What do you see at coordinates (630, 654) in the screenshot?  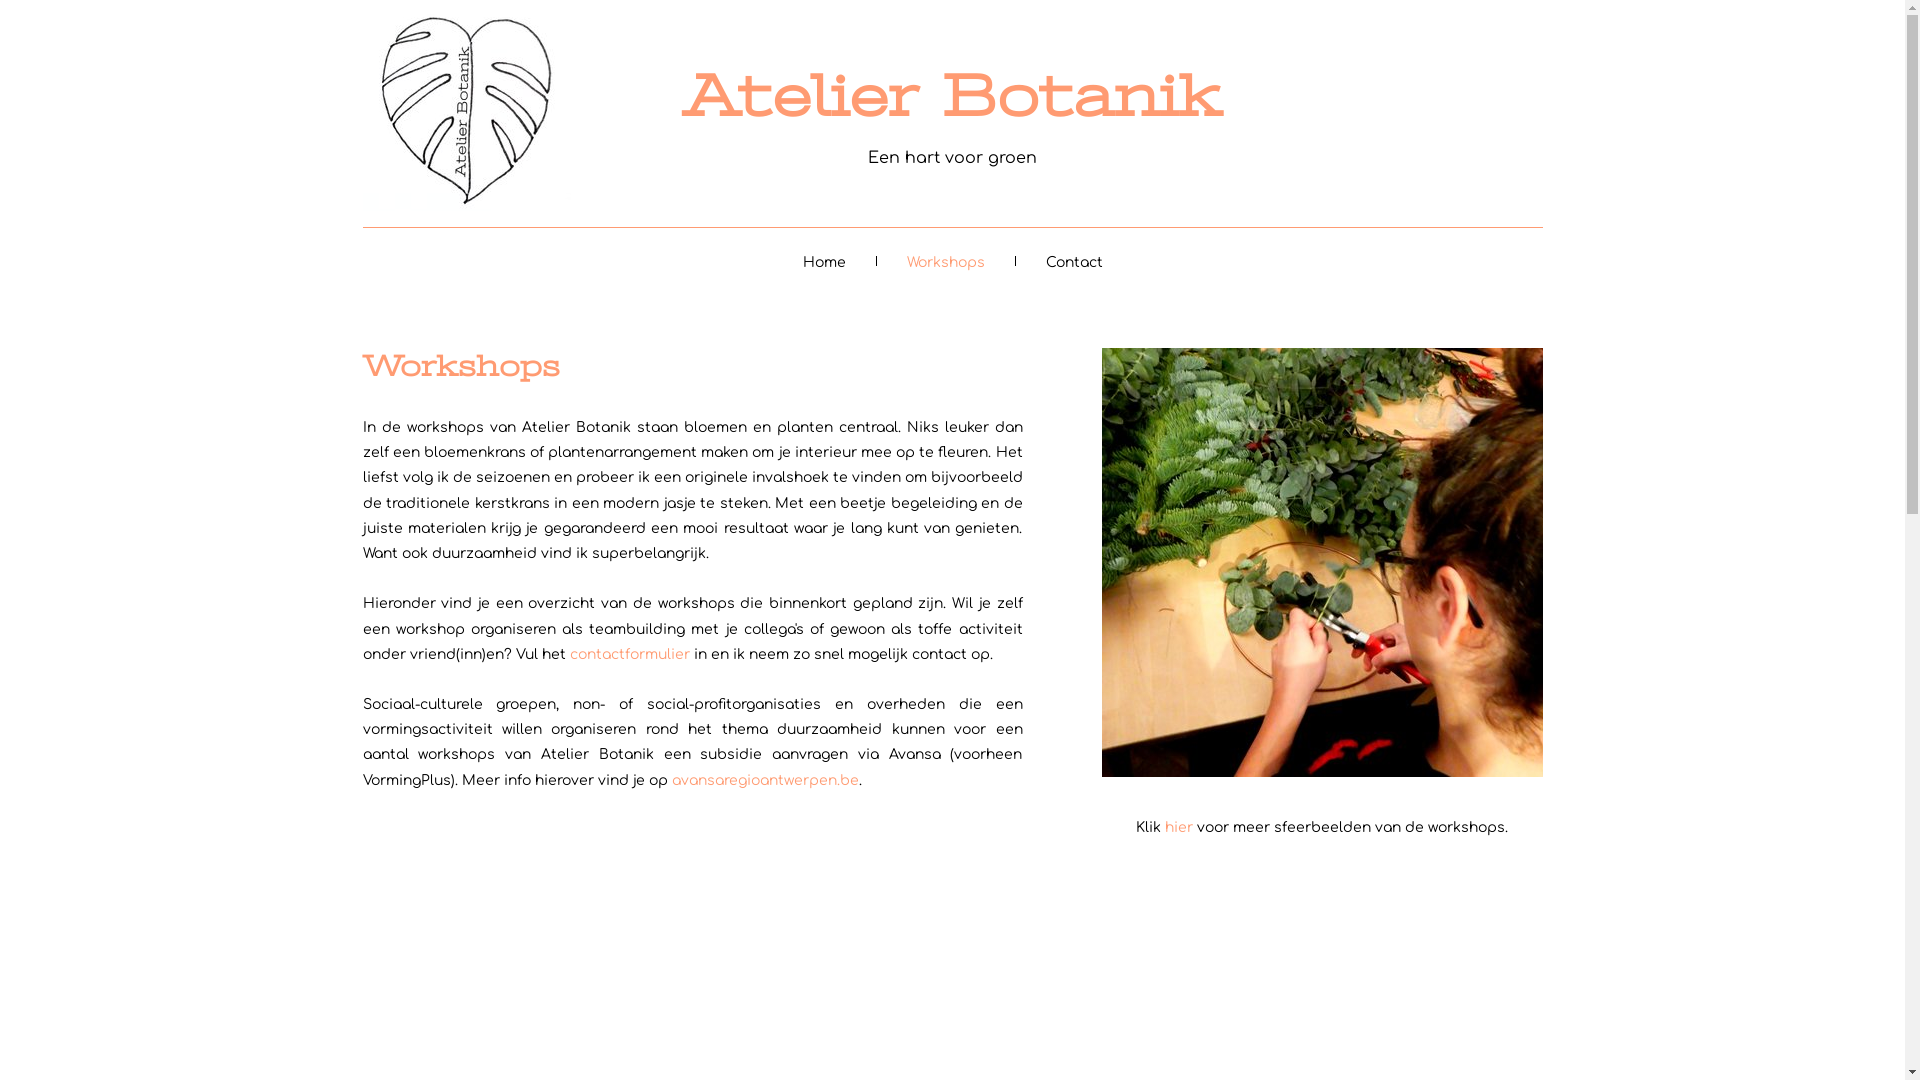 I see `contactformulier` at bounding box center [630, 654].